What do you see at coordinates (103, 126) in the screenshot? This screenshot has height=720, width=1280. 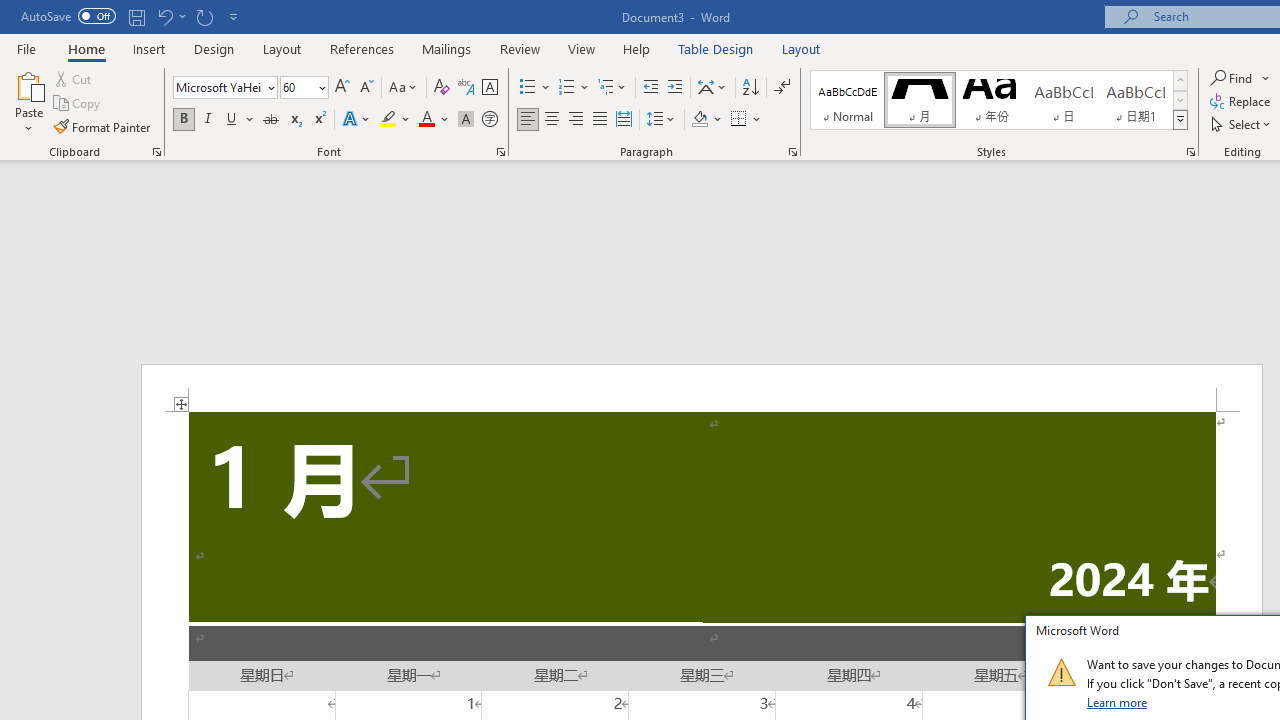 I see `Format Painter` at bounding box center [103, 126].